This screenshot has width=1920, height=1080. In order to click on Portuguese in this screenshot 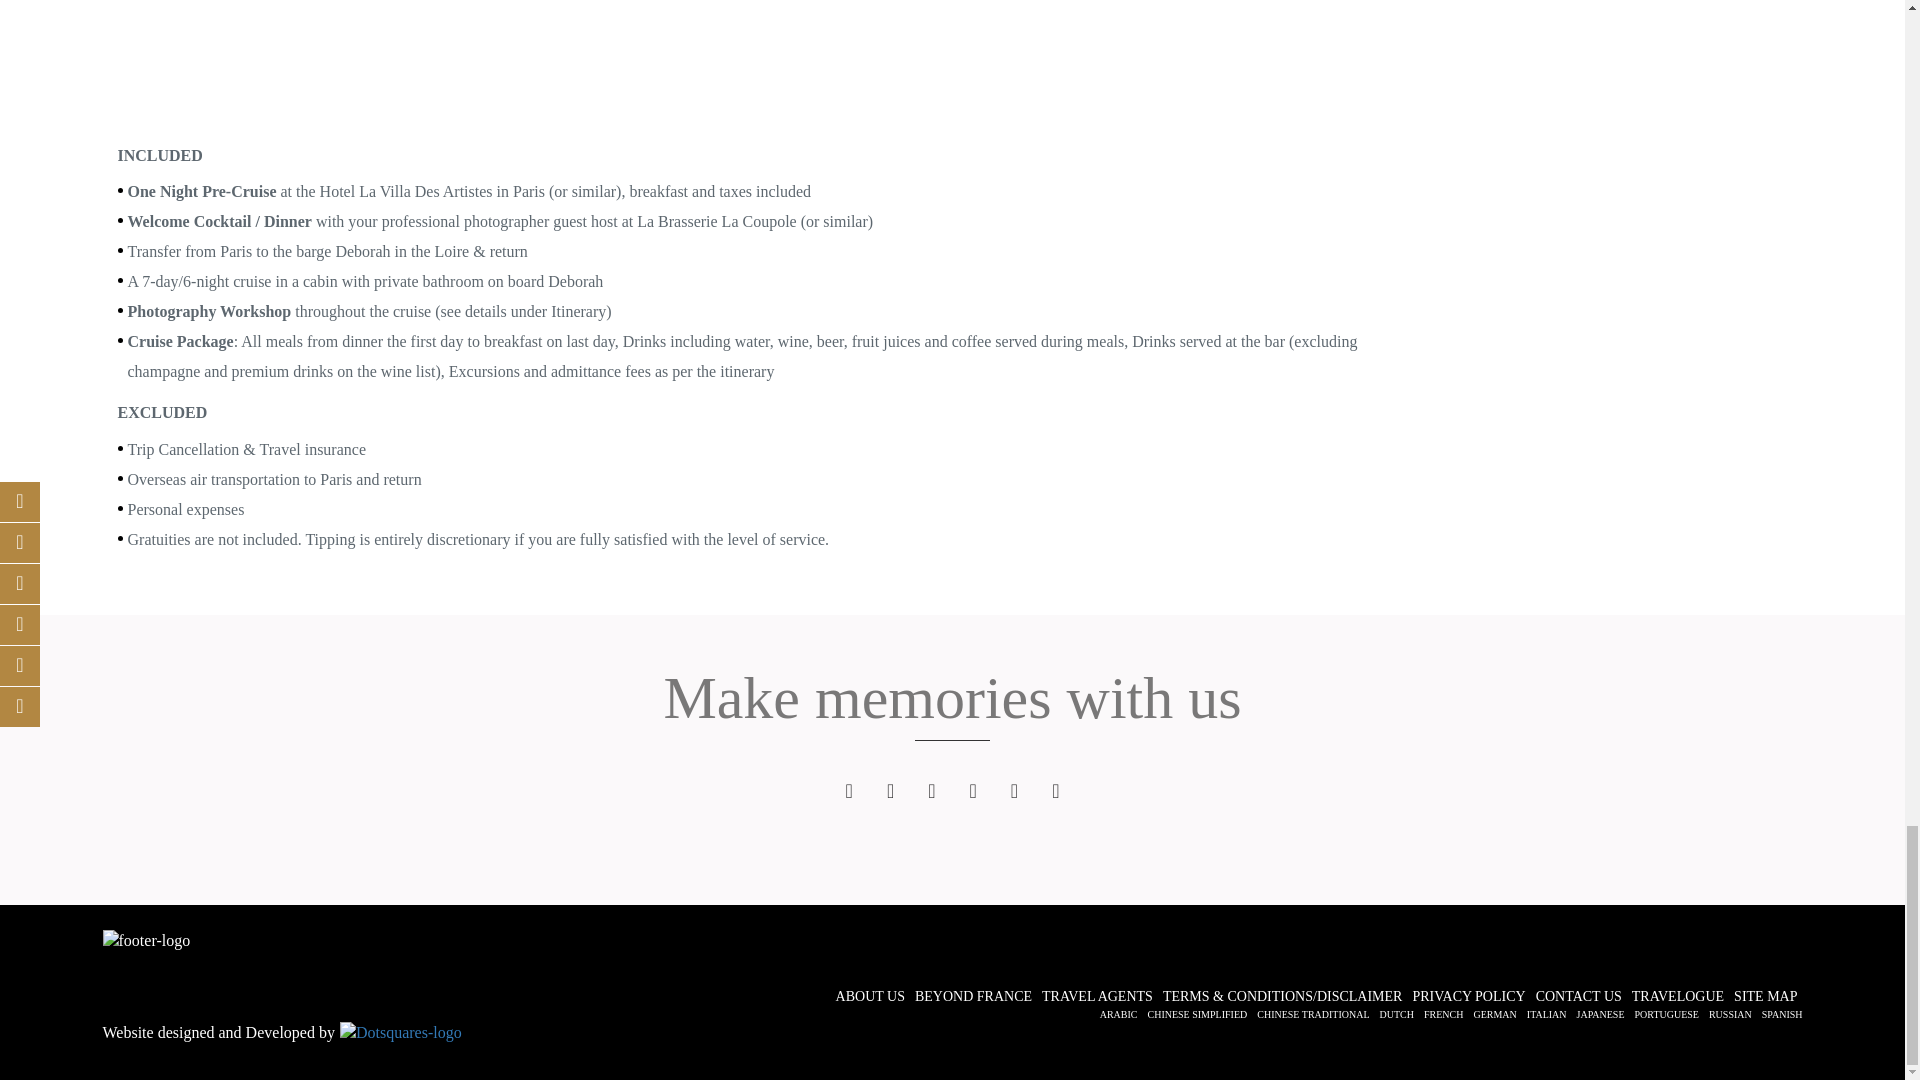, I will do `click(1667, 1014)`.